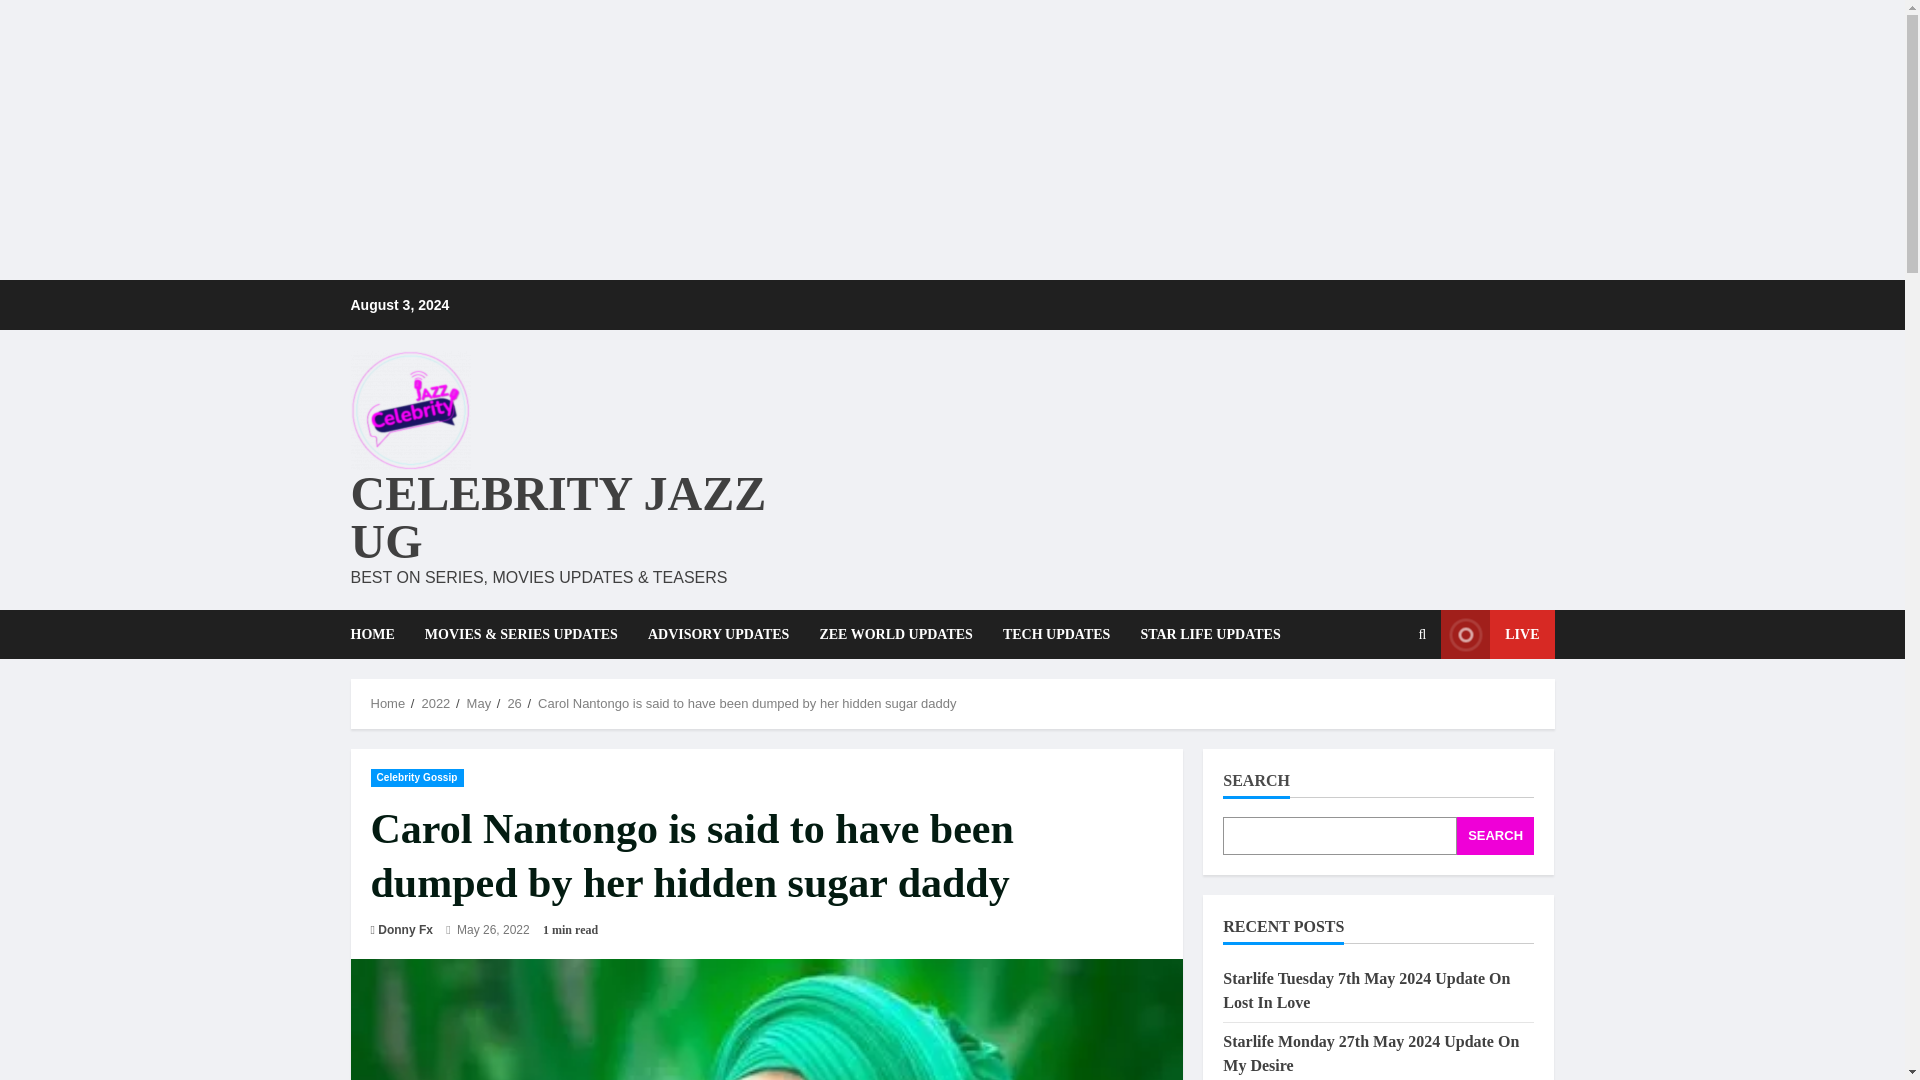  I want to click on HOME, so click(378, 634).